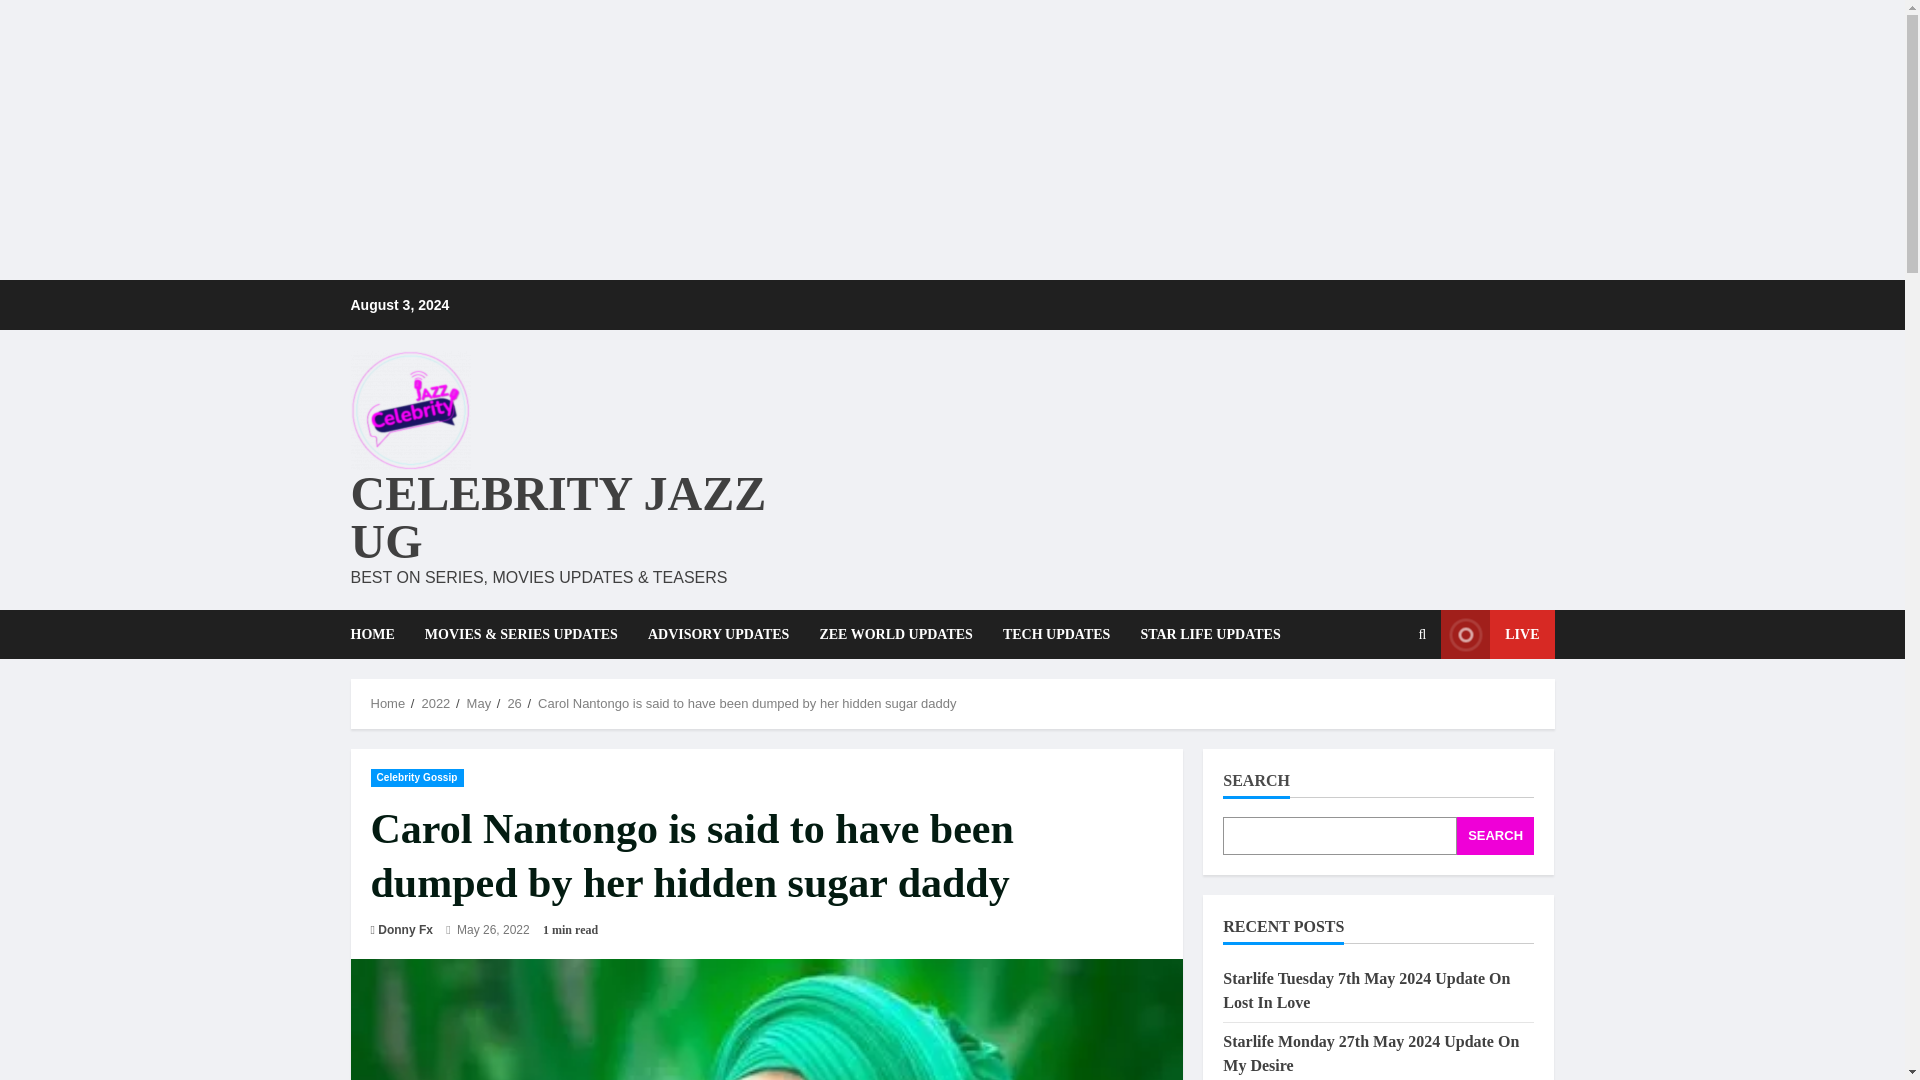  I want to click on HOME, so click(378, 634).